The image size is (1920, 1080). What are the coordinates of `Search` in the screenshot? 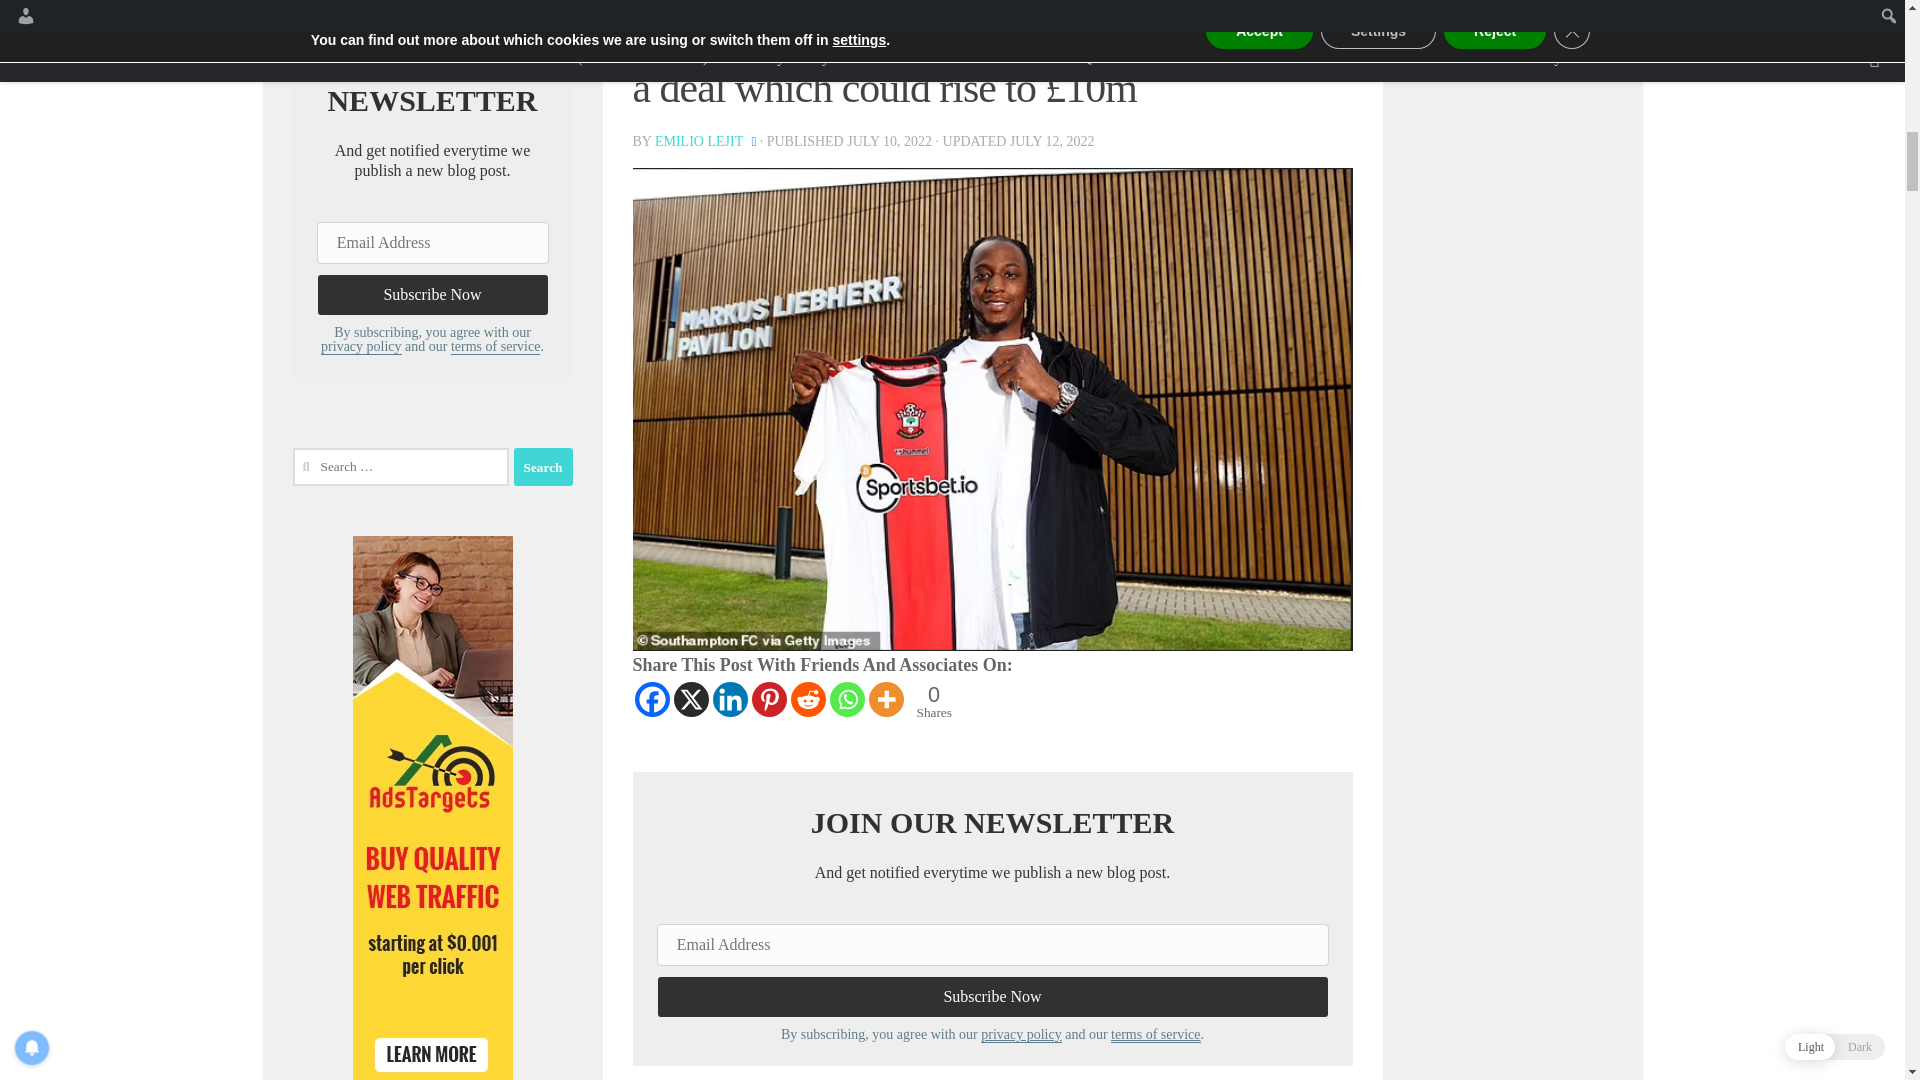 It's located at (1582, 10).